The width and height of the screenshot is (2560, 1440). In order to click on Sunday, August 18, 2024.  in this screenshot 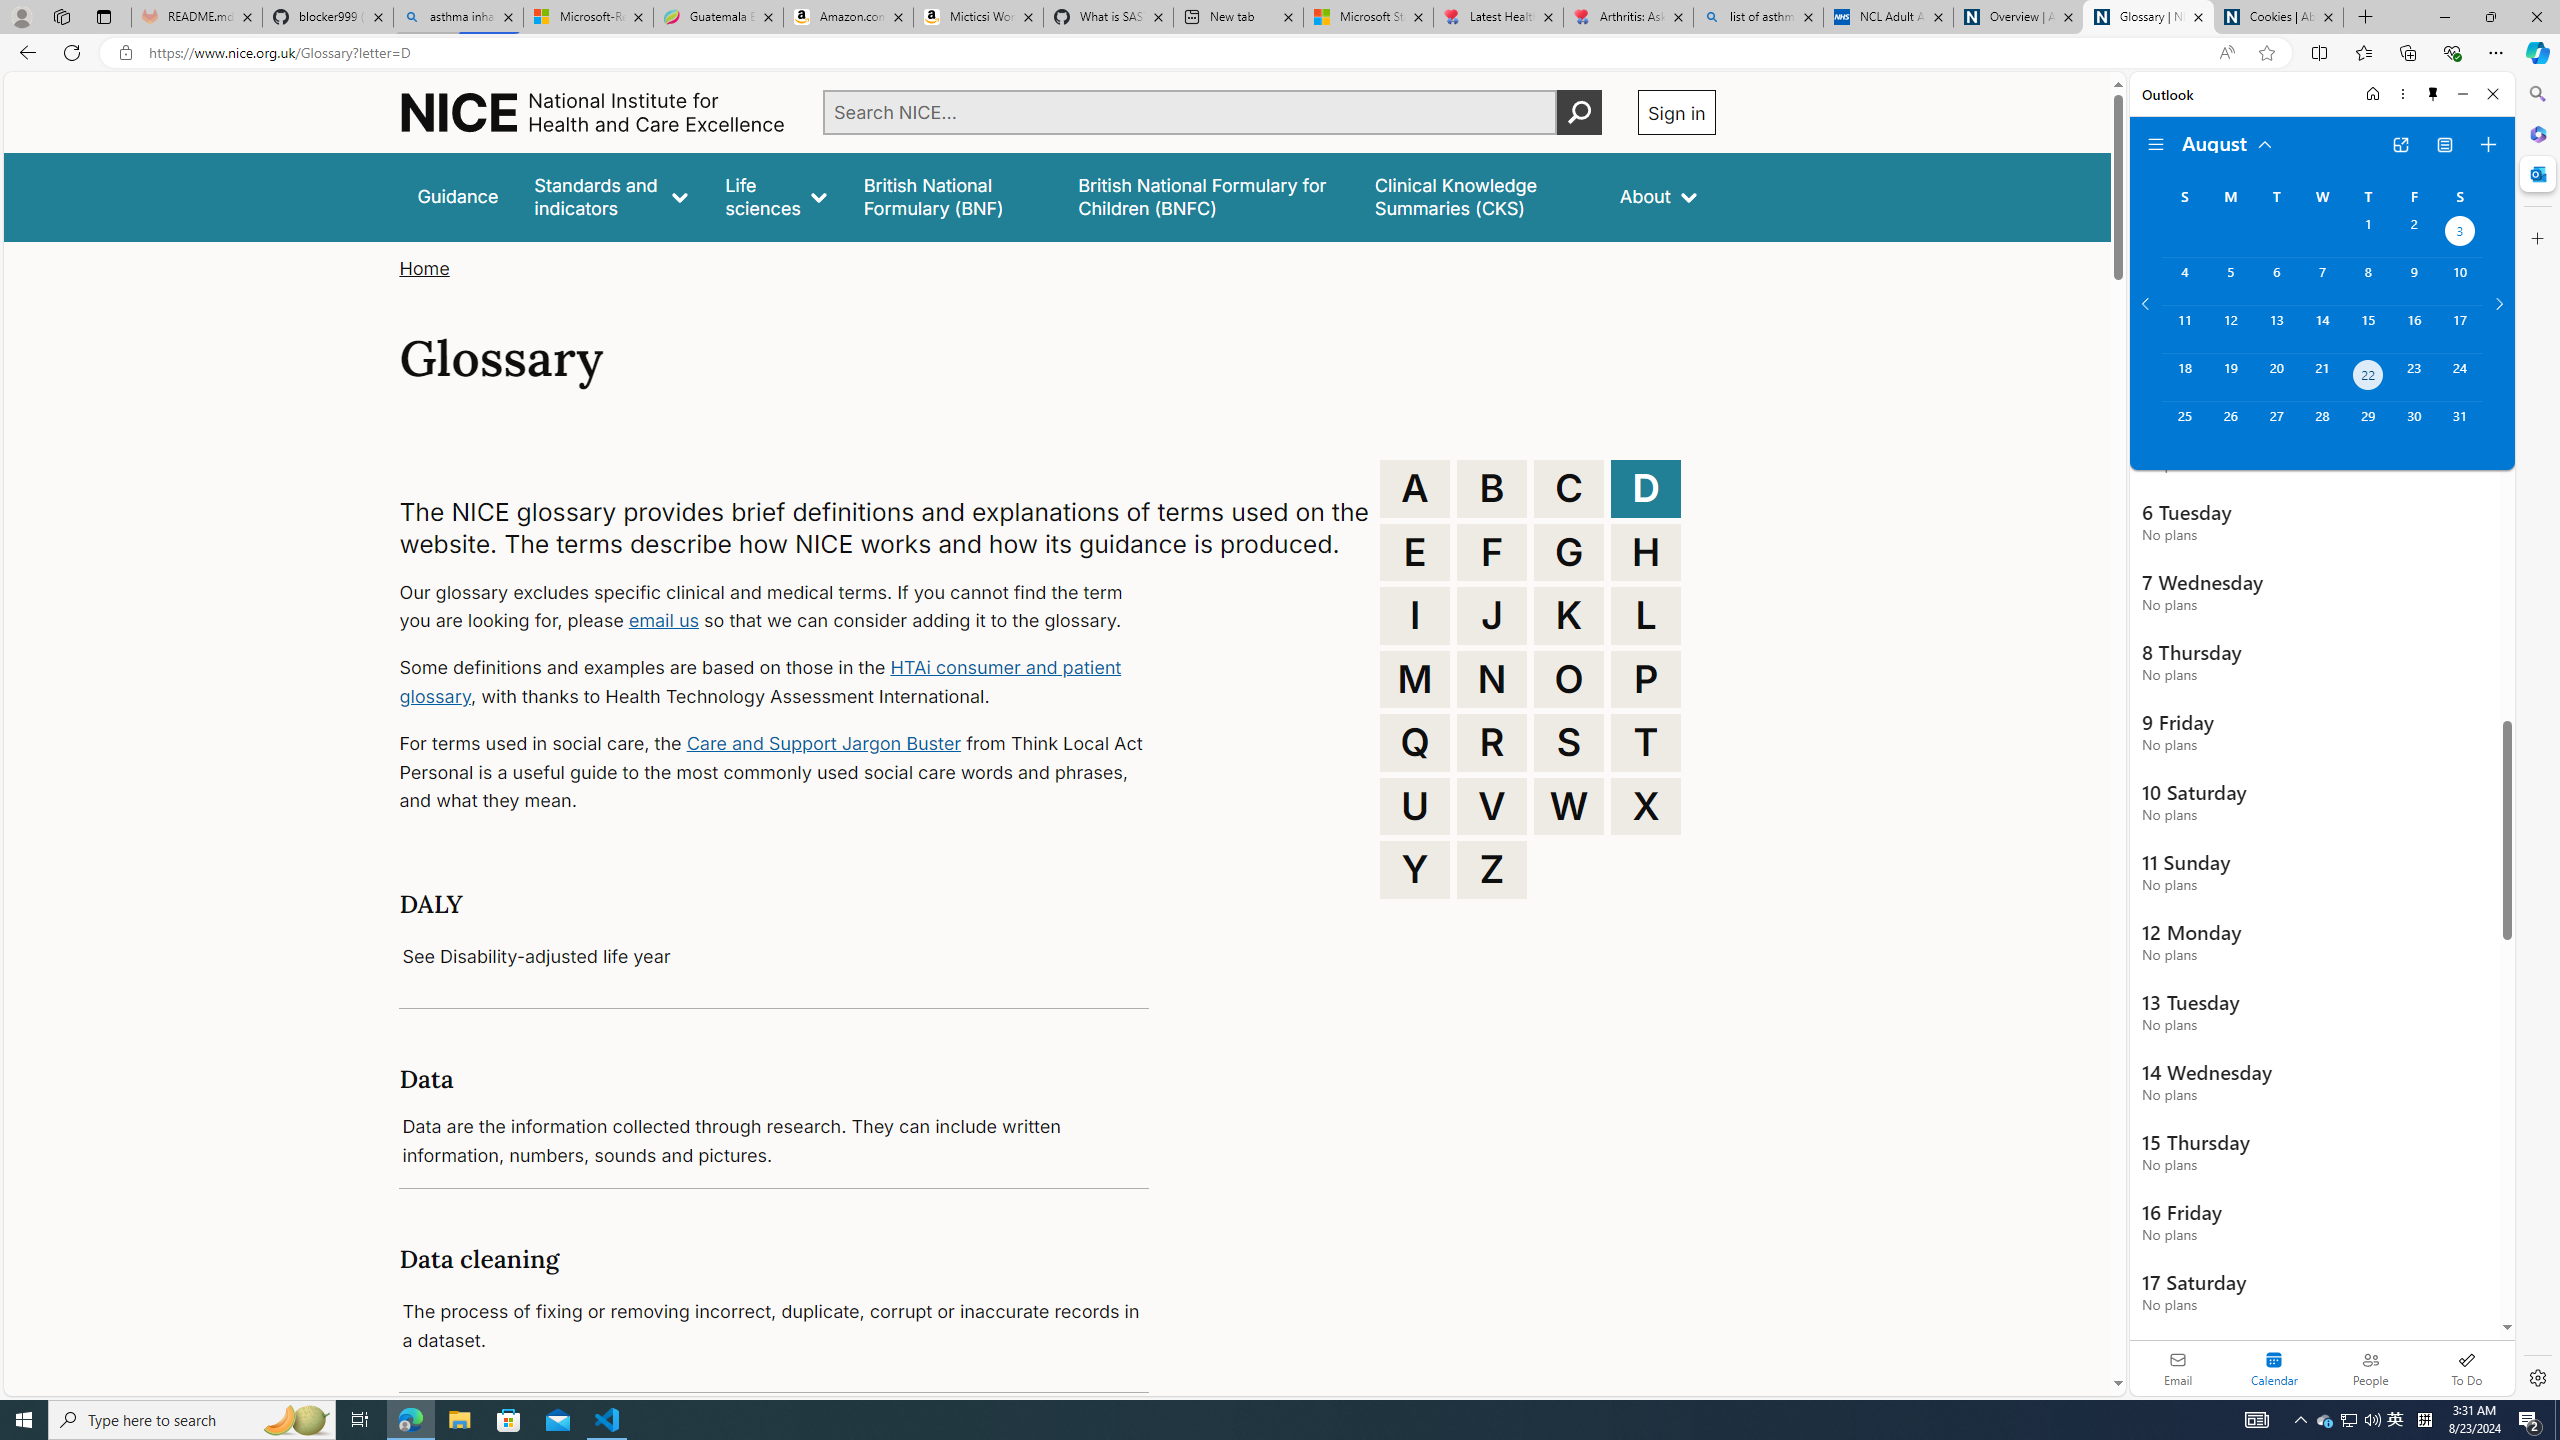, I will do `click(2184, 377)`.